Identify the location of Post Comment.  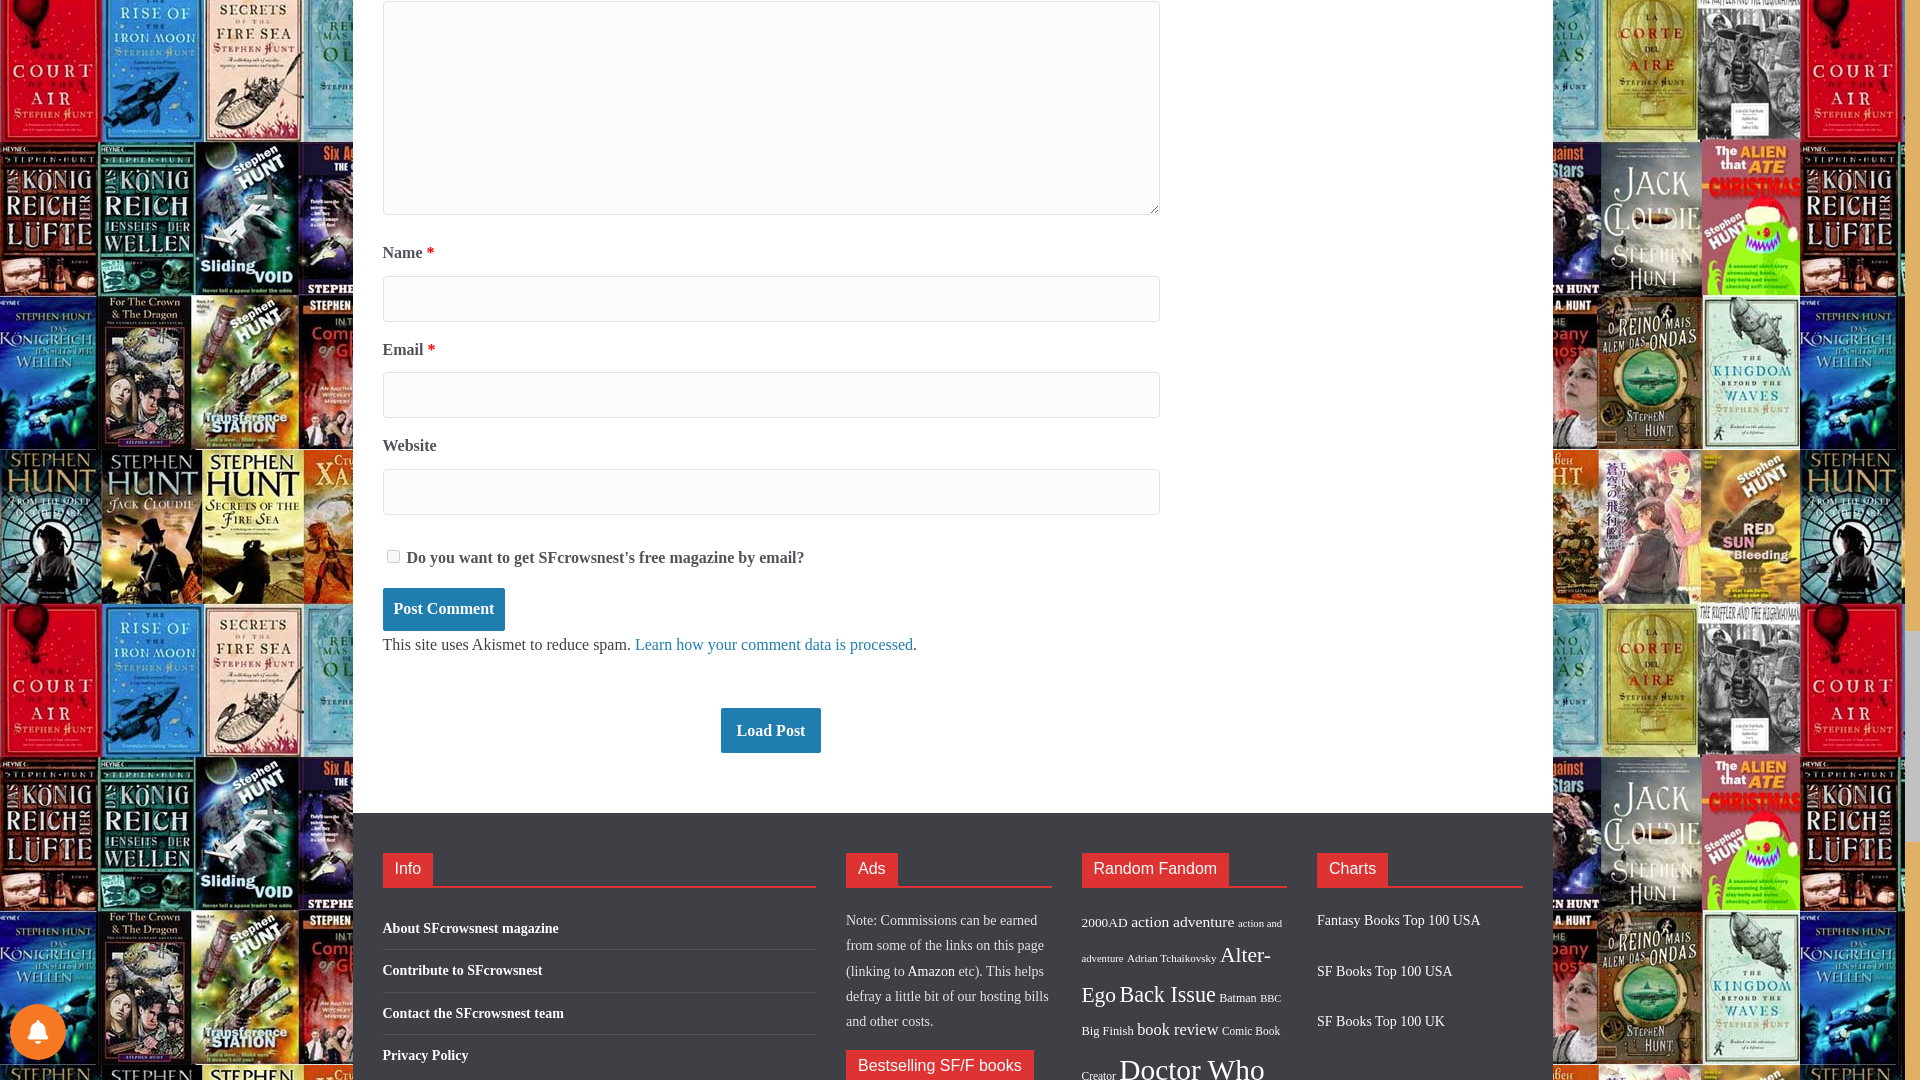
(443, 608).